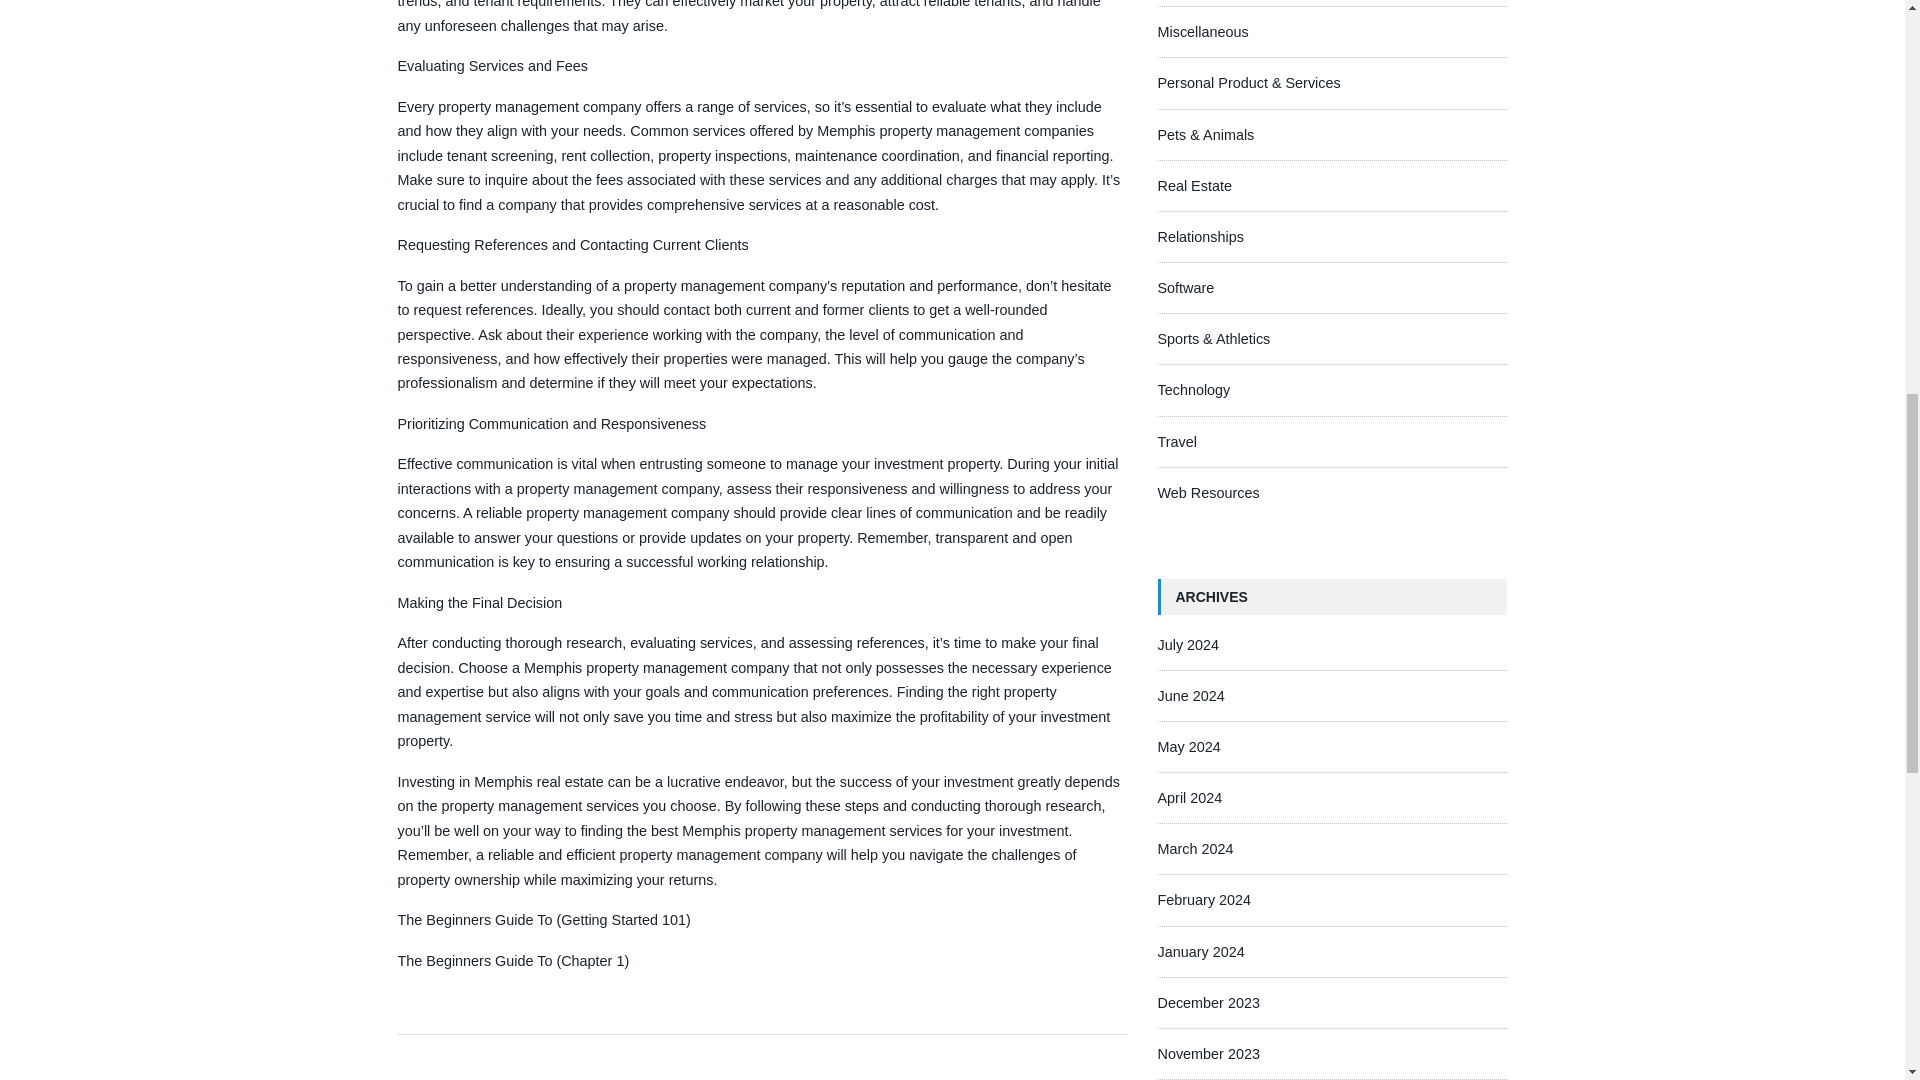 This screenshot has height=1080, width=1920. I want to click on June 2024, so click(1190, 696).